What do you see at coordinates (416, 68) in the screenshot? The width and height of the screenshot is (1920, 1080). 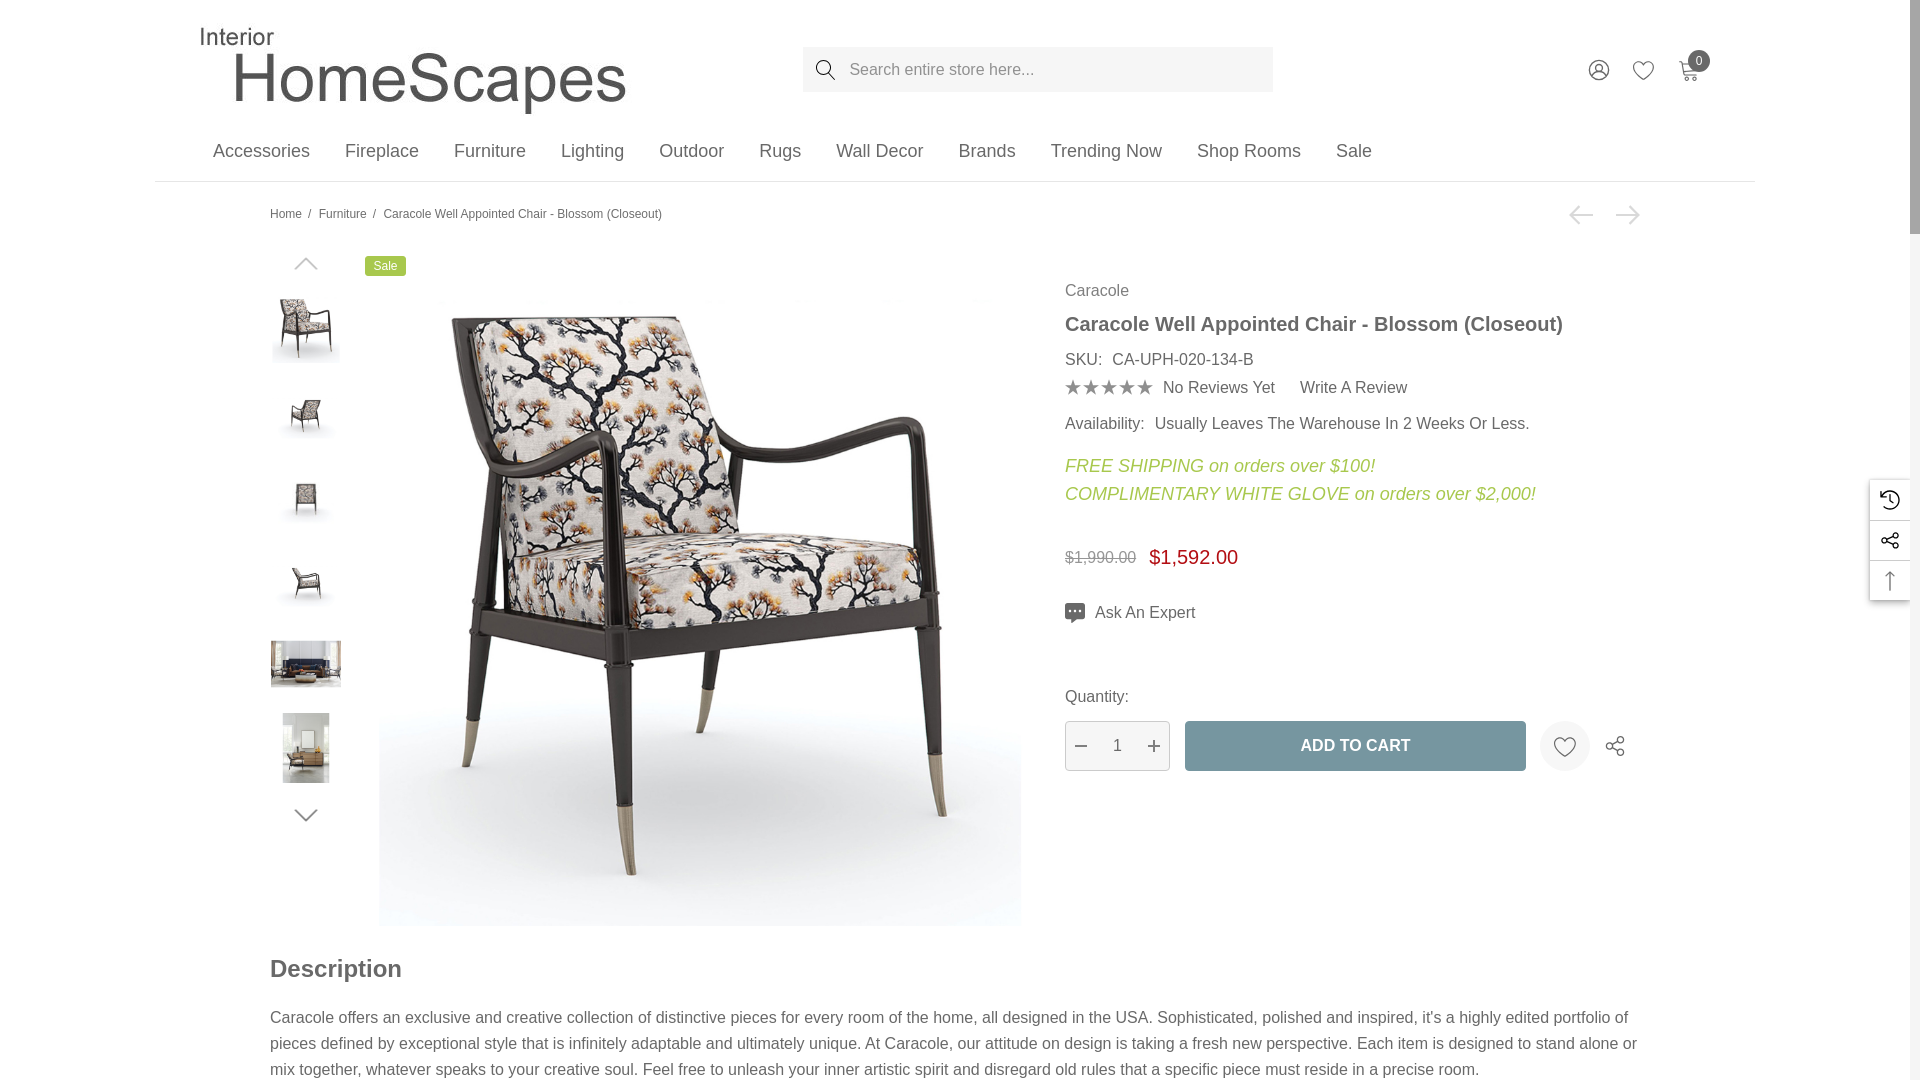 I see `Interior HomeScapes` at bounding box center [416, 68].